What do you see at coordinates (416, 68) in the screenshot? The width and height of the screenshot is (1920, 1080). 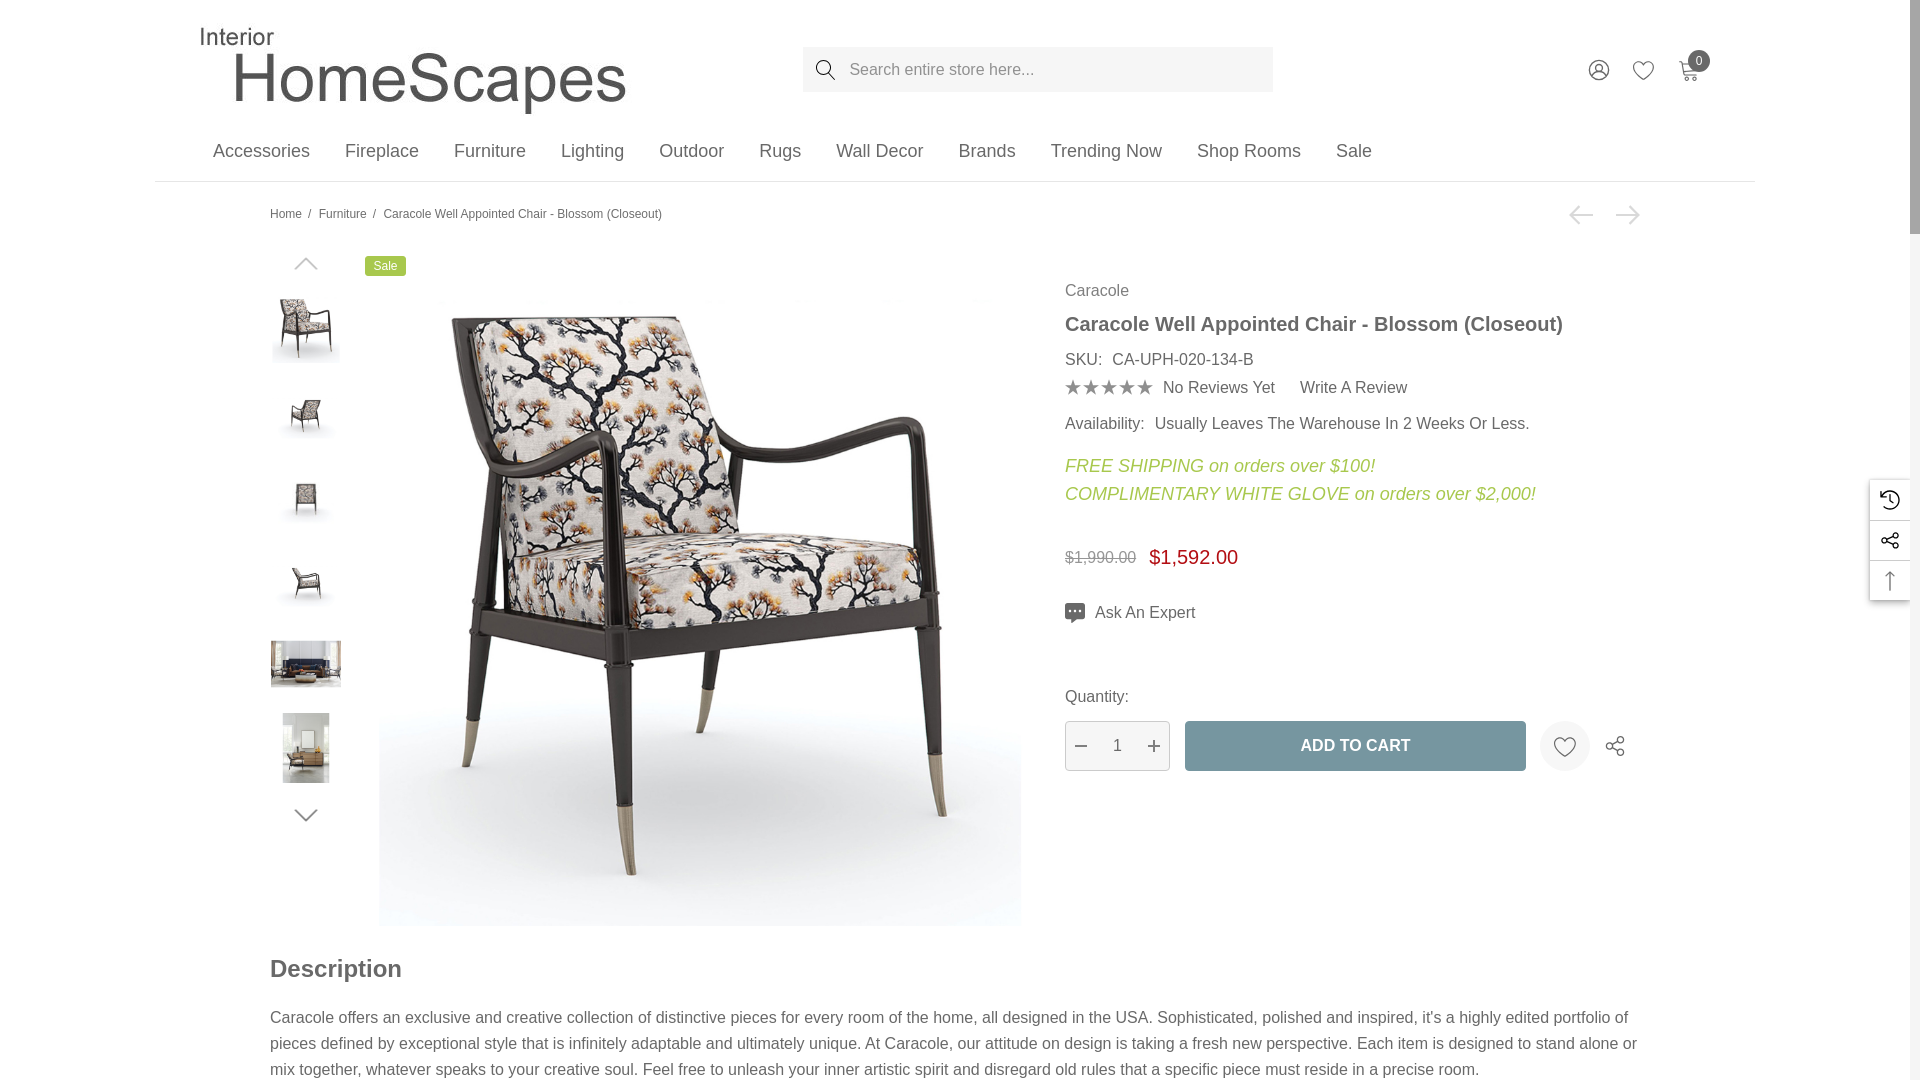 I see `Interior HomeScapes` at bounding box center [416, 68].